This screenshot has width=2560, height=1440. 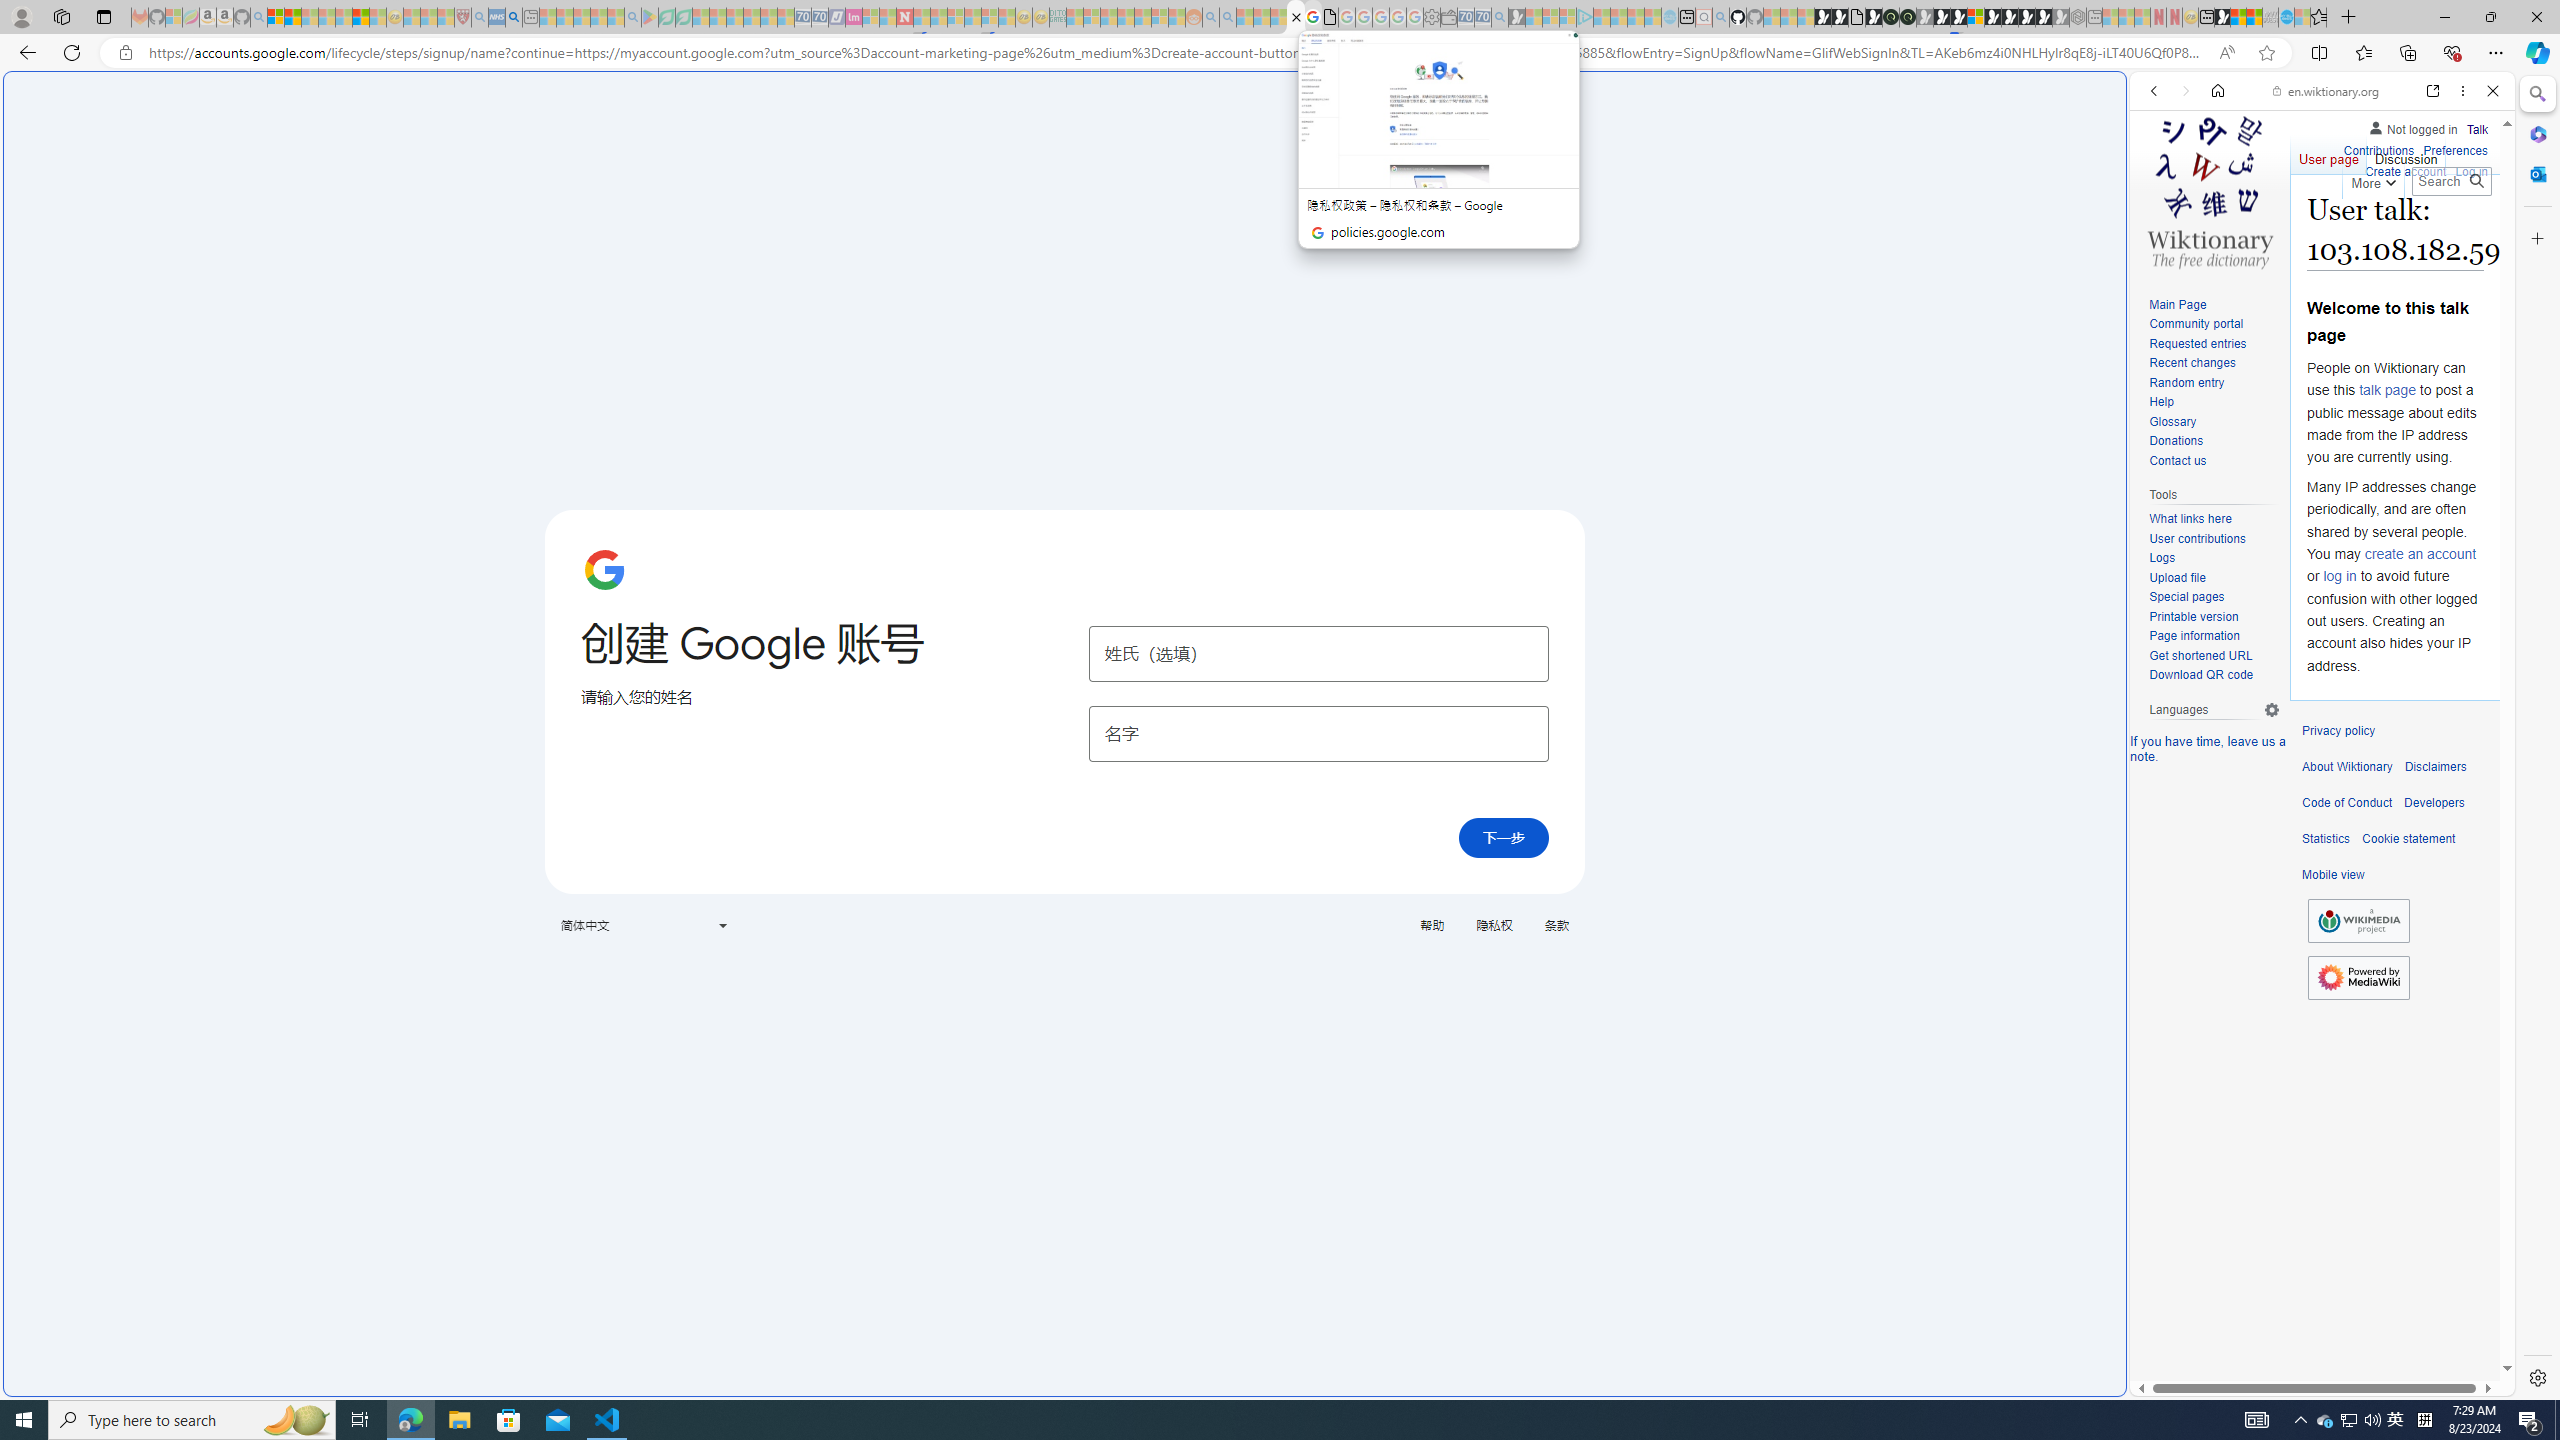 I want to click on Donations, so click(x=2176, y=441).